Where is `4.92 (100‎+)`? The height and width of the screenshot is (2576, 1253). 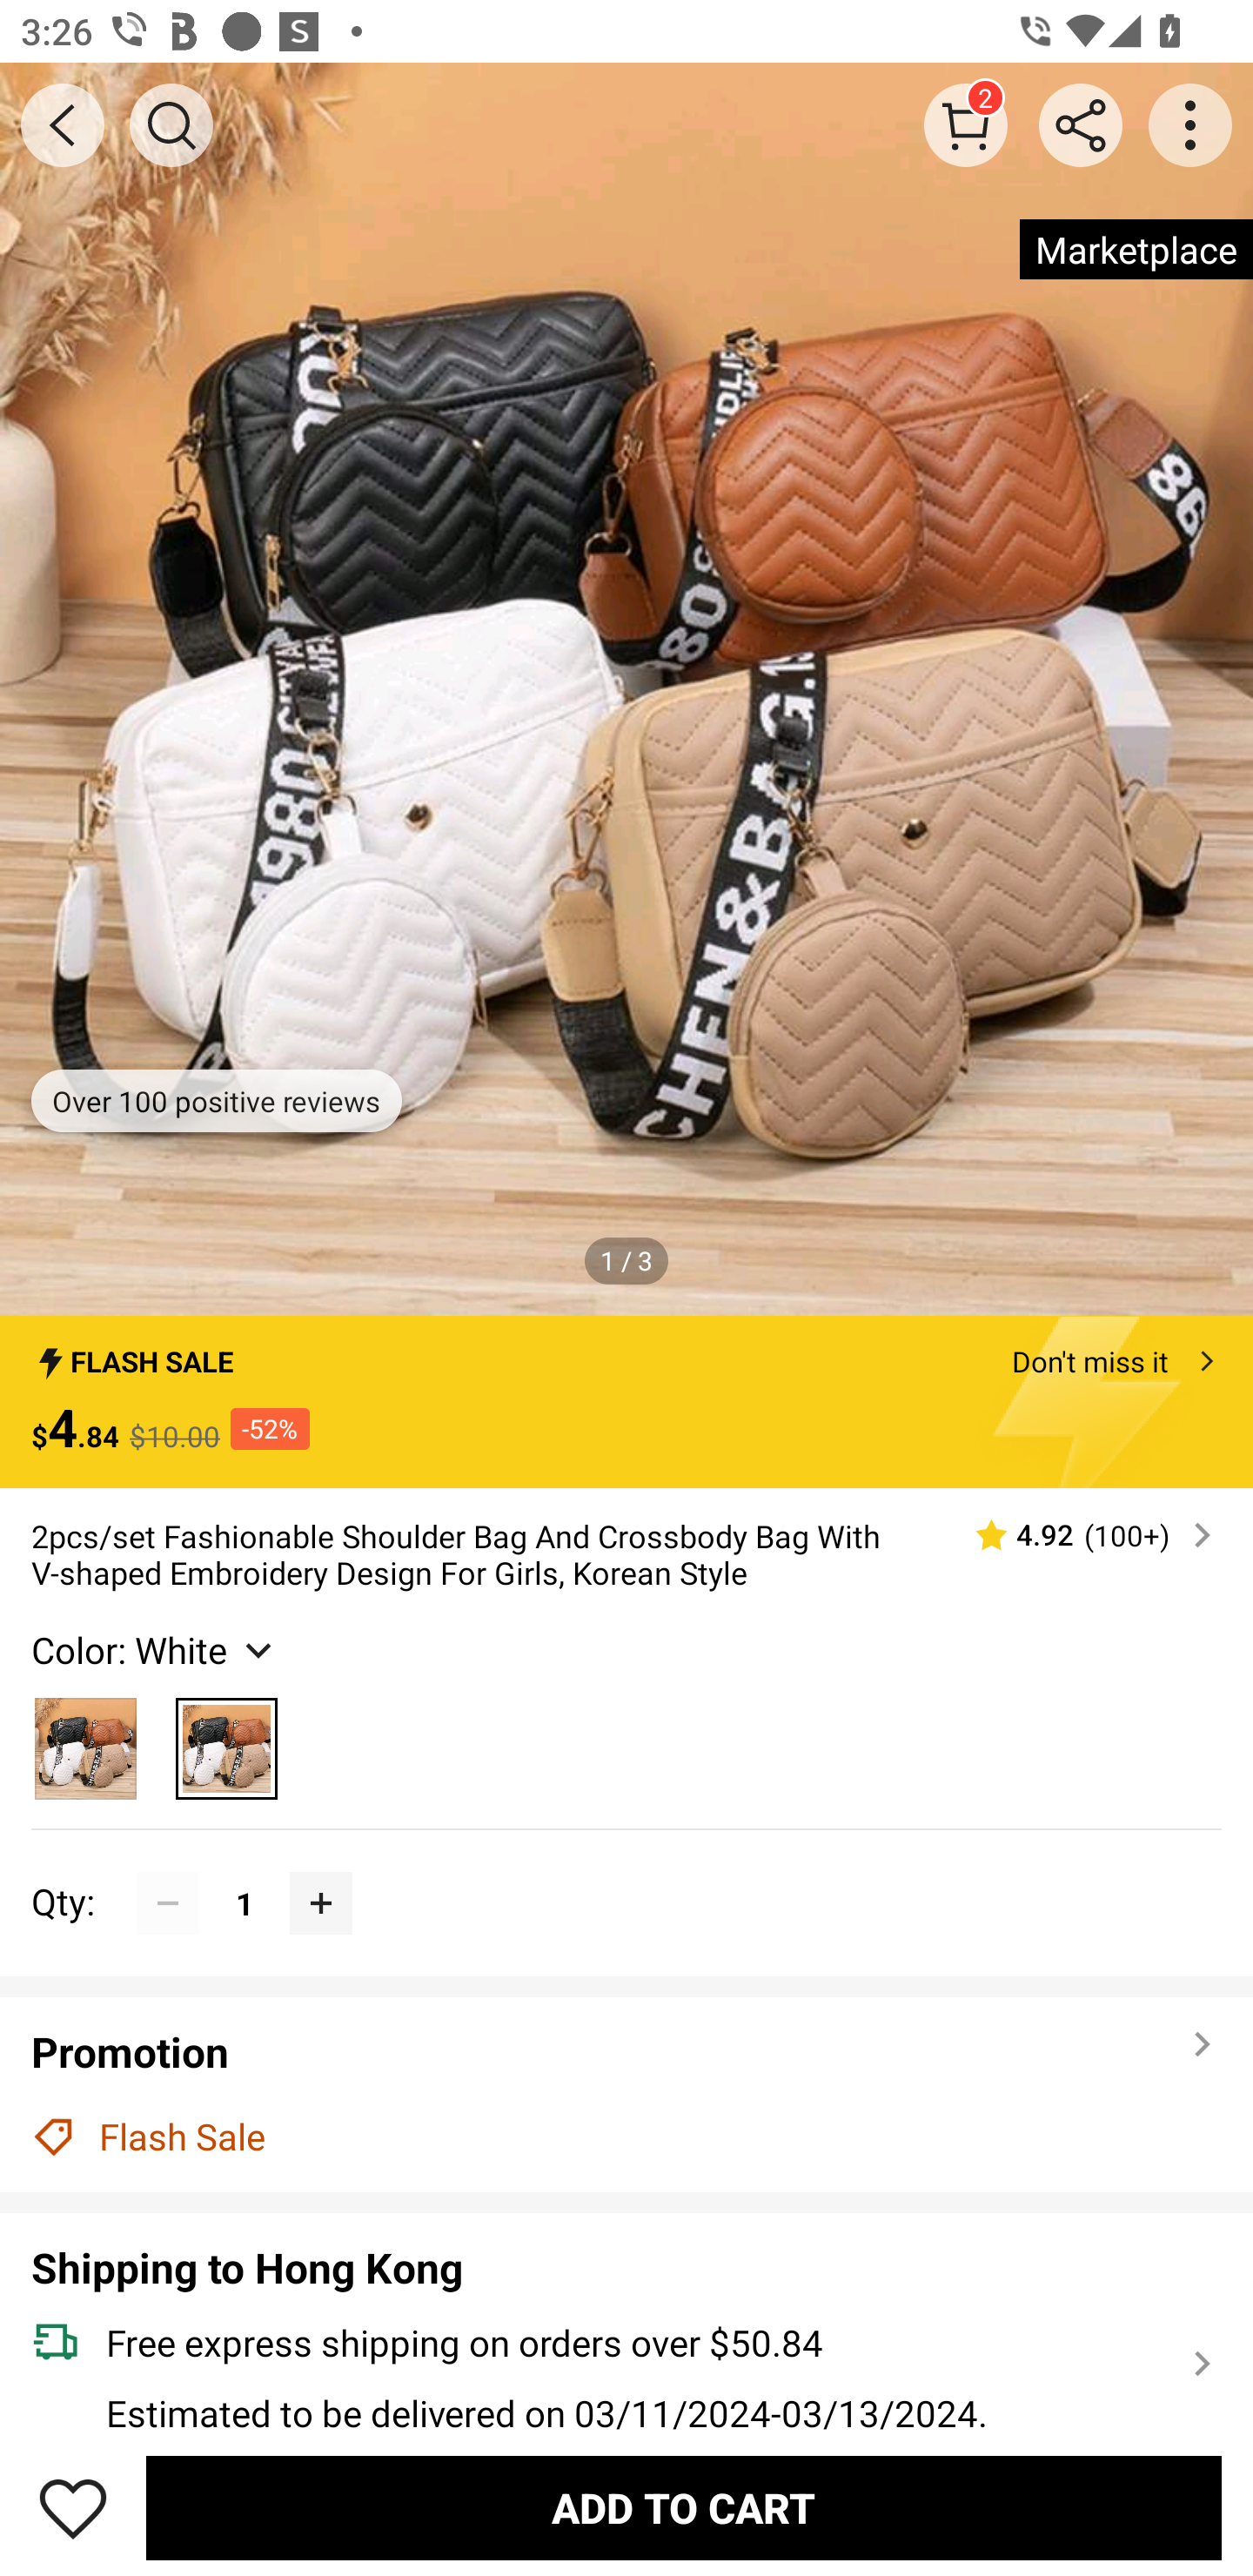 4.92 (100‎+) is located at coordinates (1081, 1535).